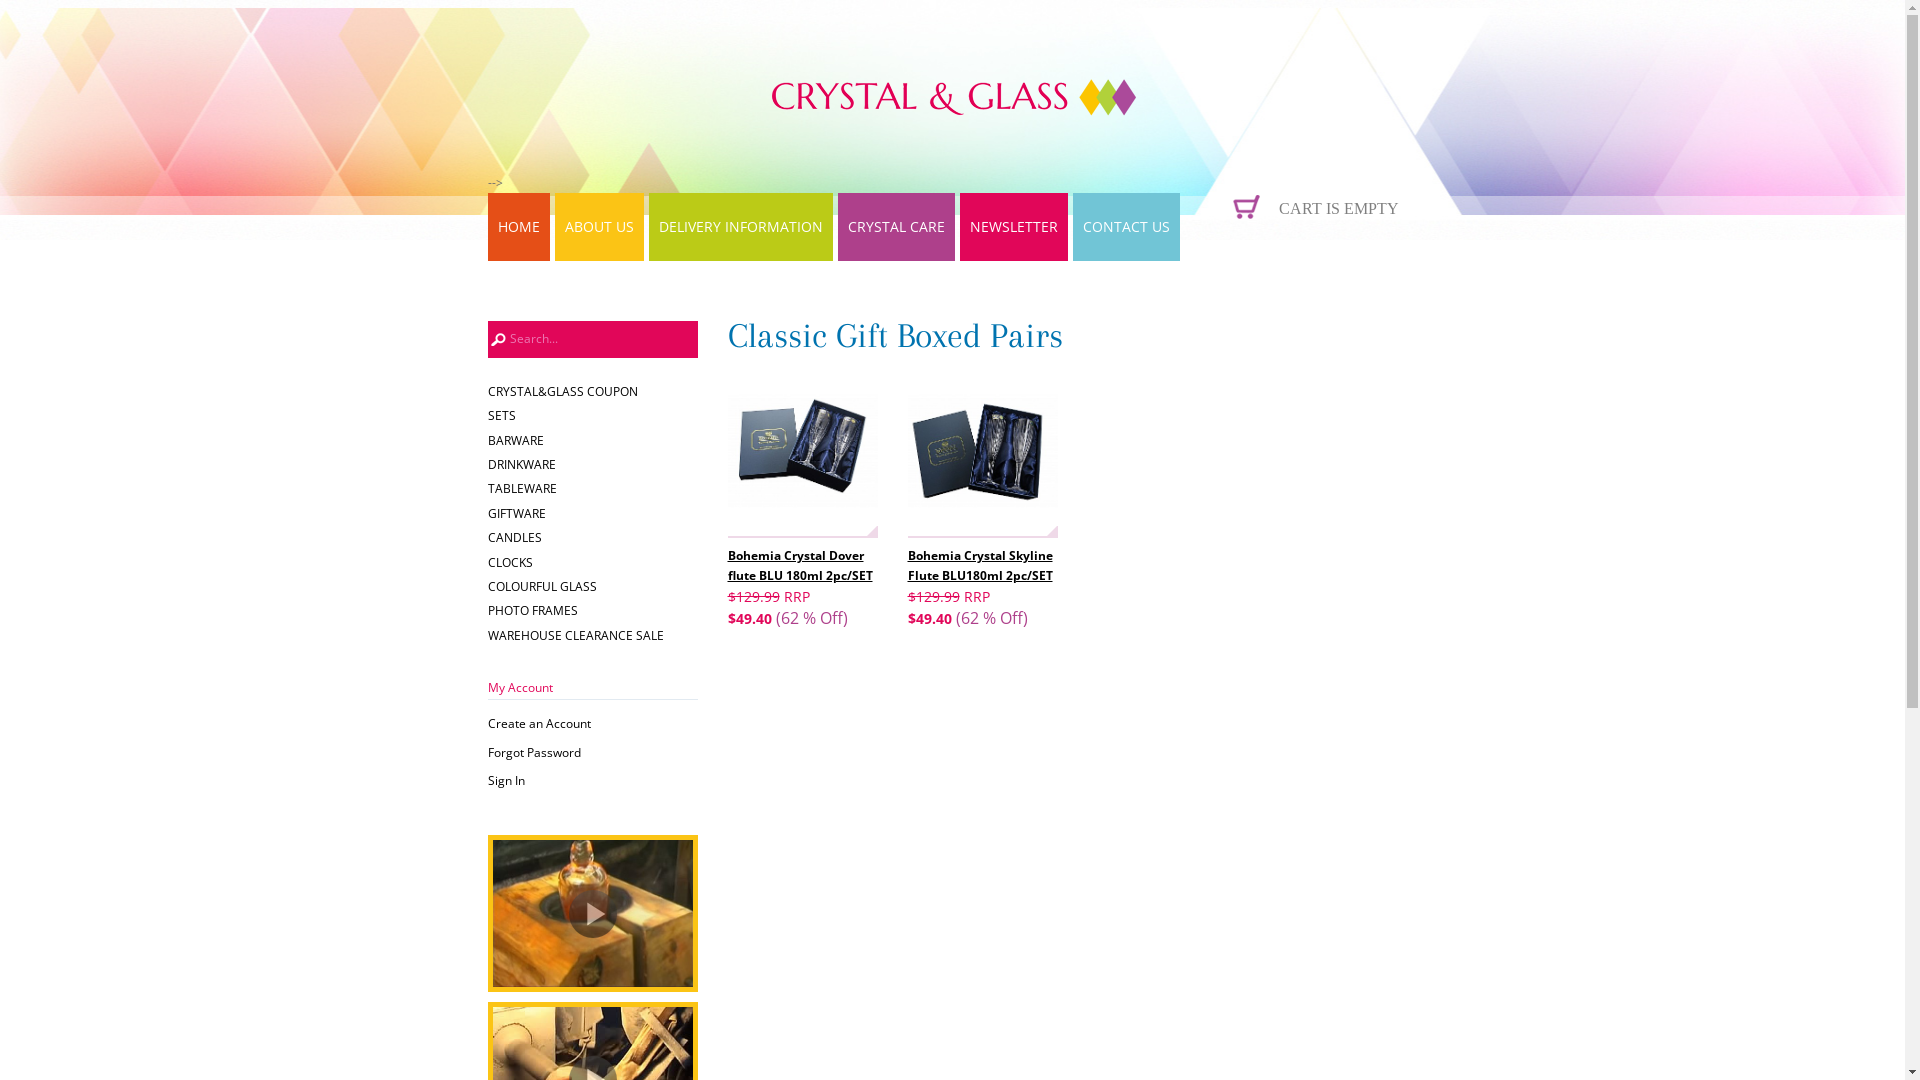 The width and height of the screenshot is (1920, 1080). I want to click on CONTACT US, so click(1126, 227).